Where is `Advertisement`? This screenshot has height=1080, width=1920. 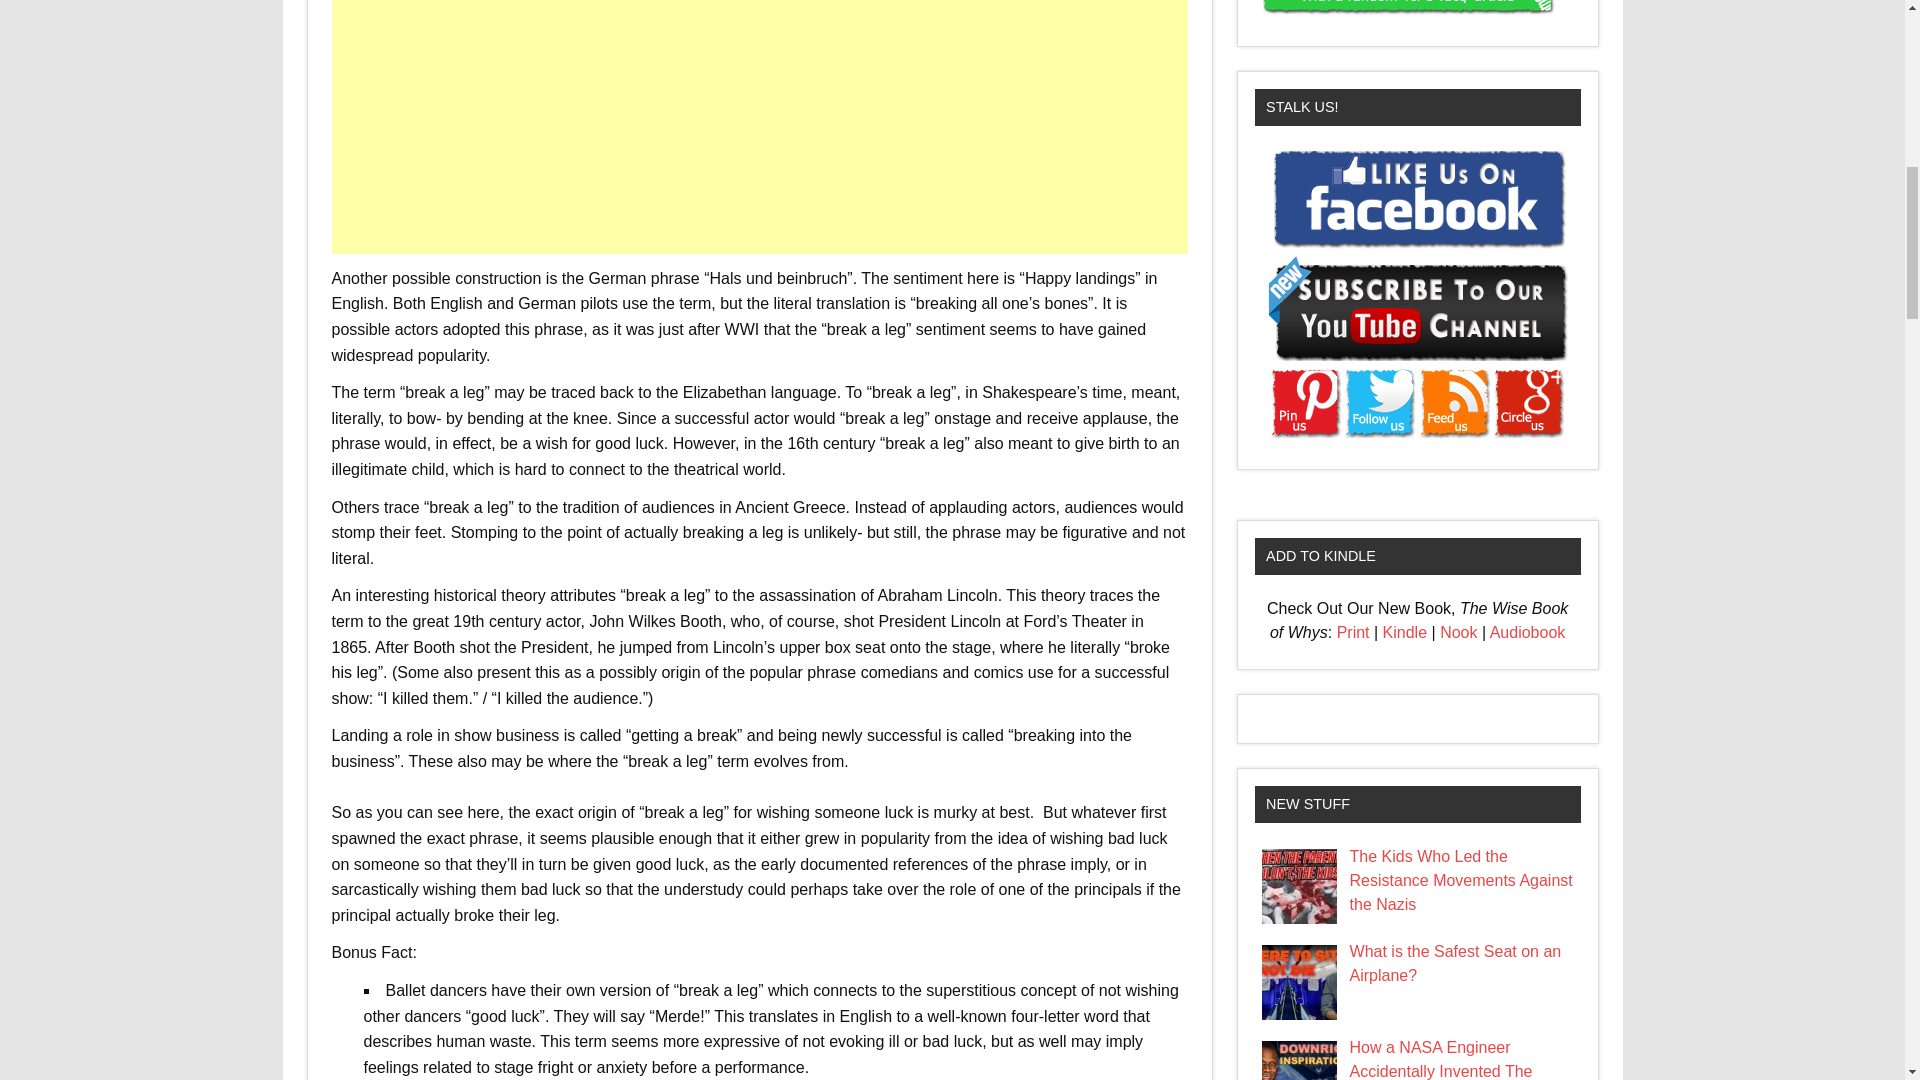
Advertisement is located at coordinates (762, 126).